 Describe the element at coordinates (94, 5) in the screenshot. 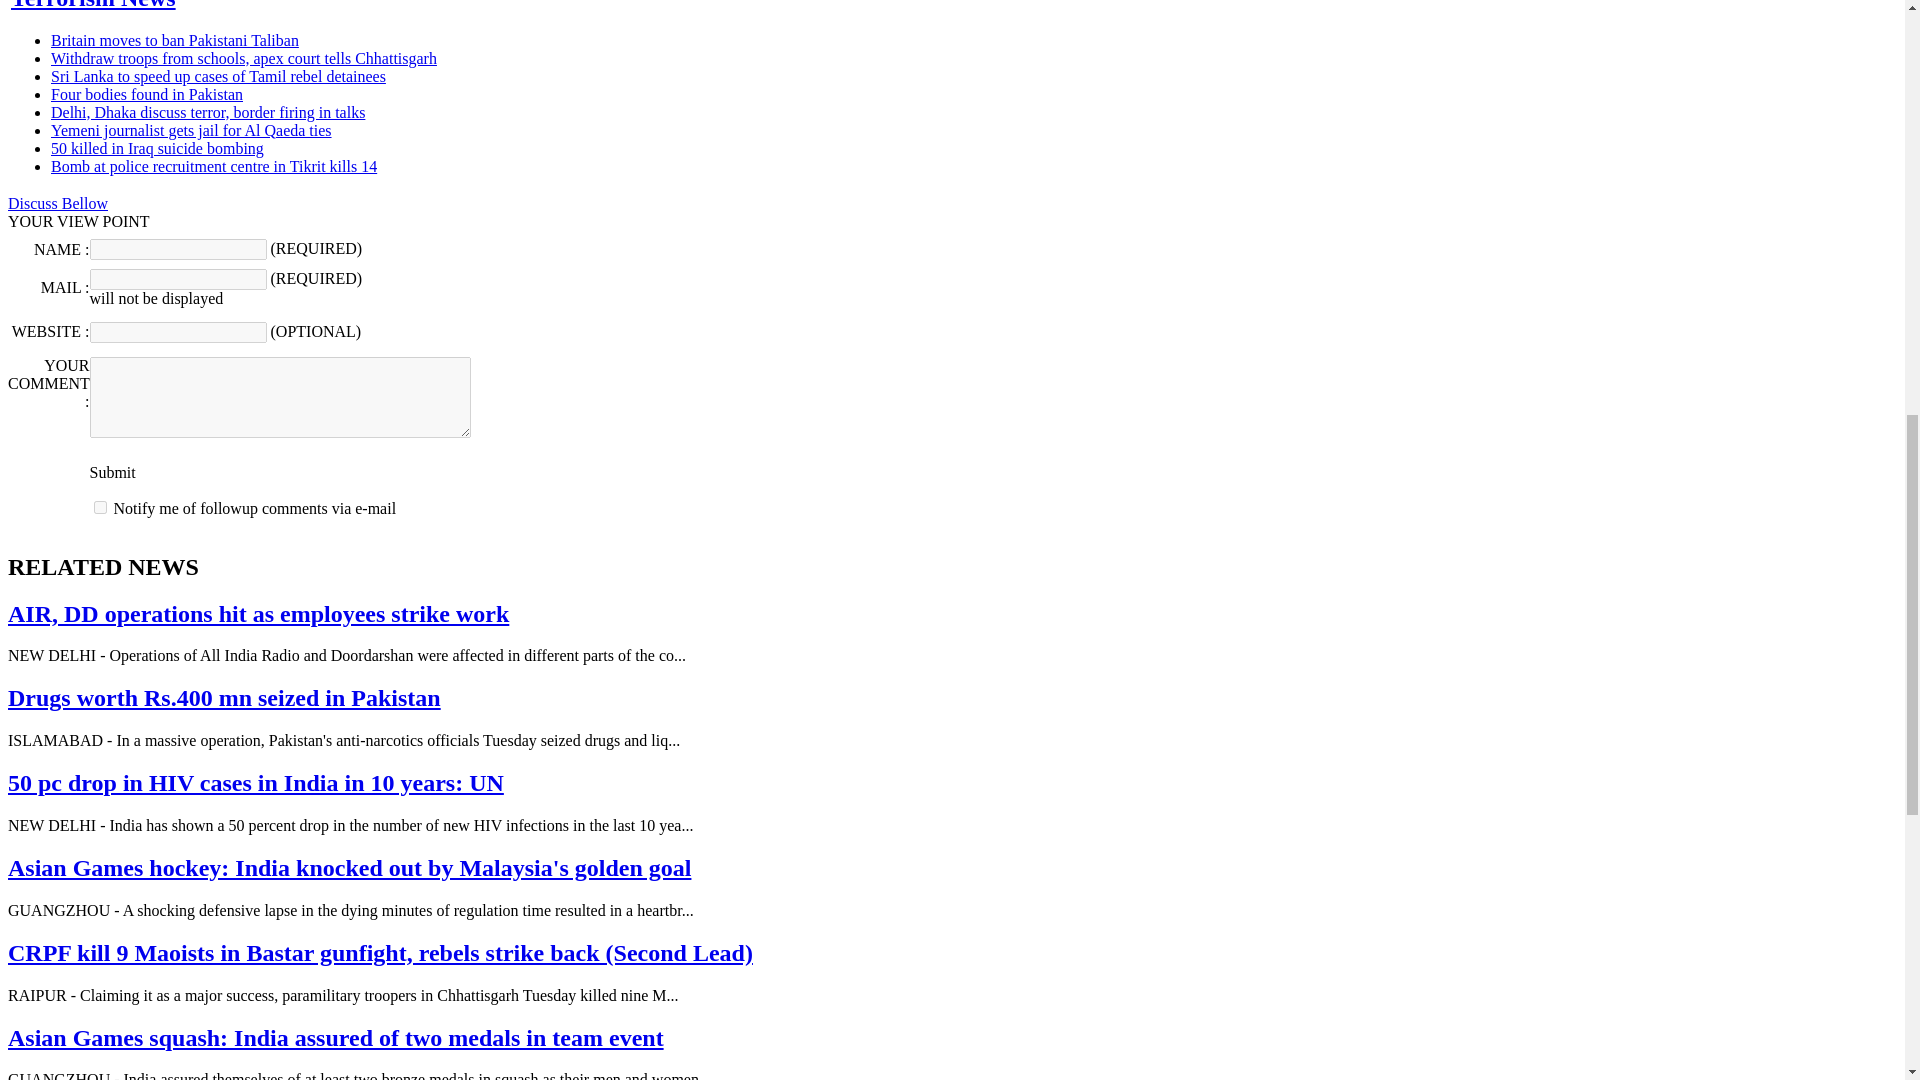

I see `Terrorism News` at that location.